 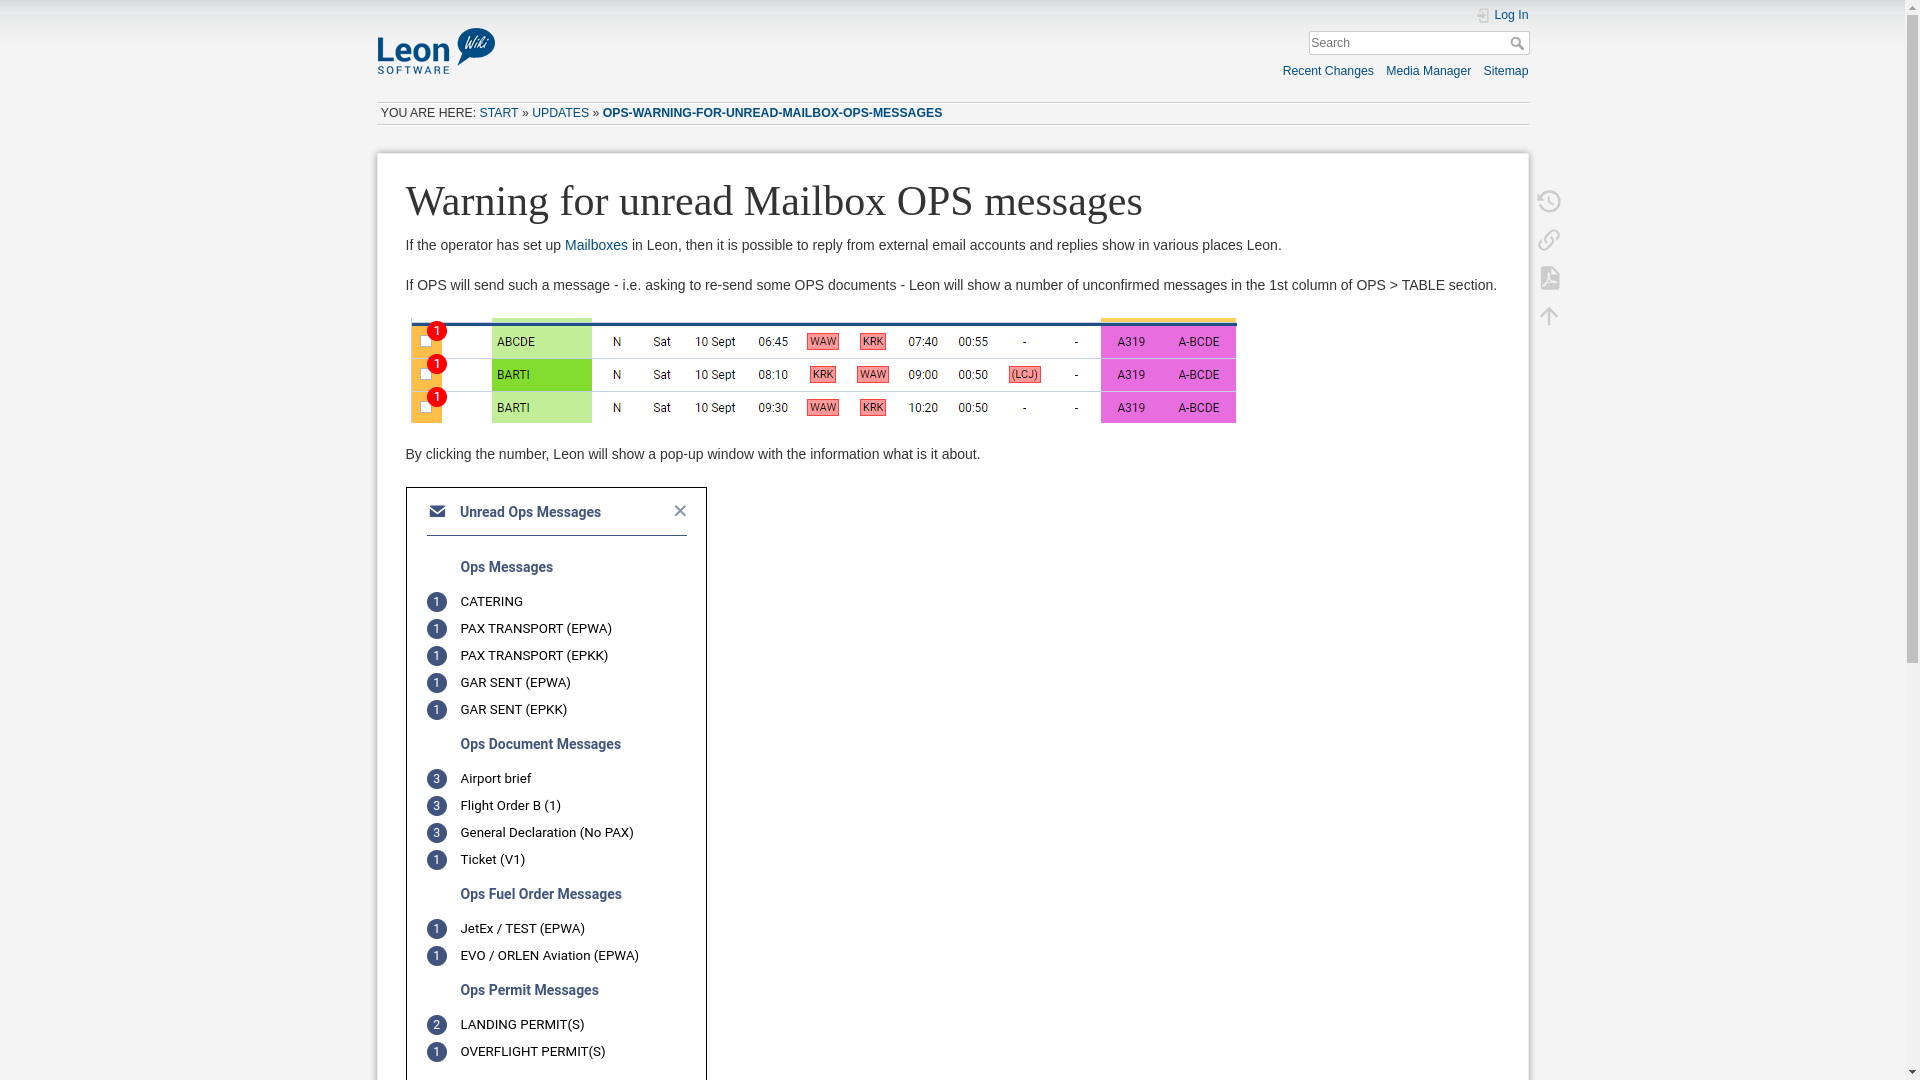 What do you see at coordinates (1518, 42) in the screenshot?
I see `Search` at bounding box center [1518, 42].